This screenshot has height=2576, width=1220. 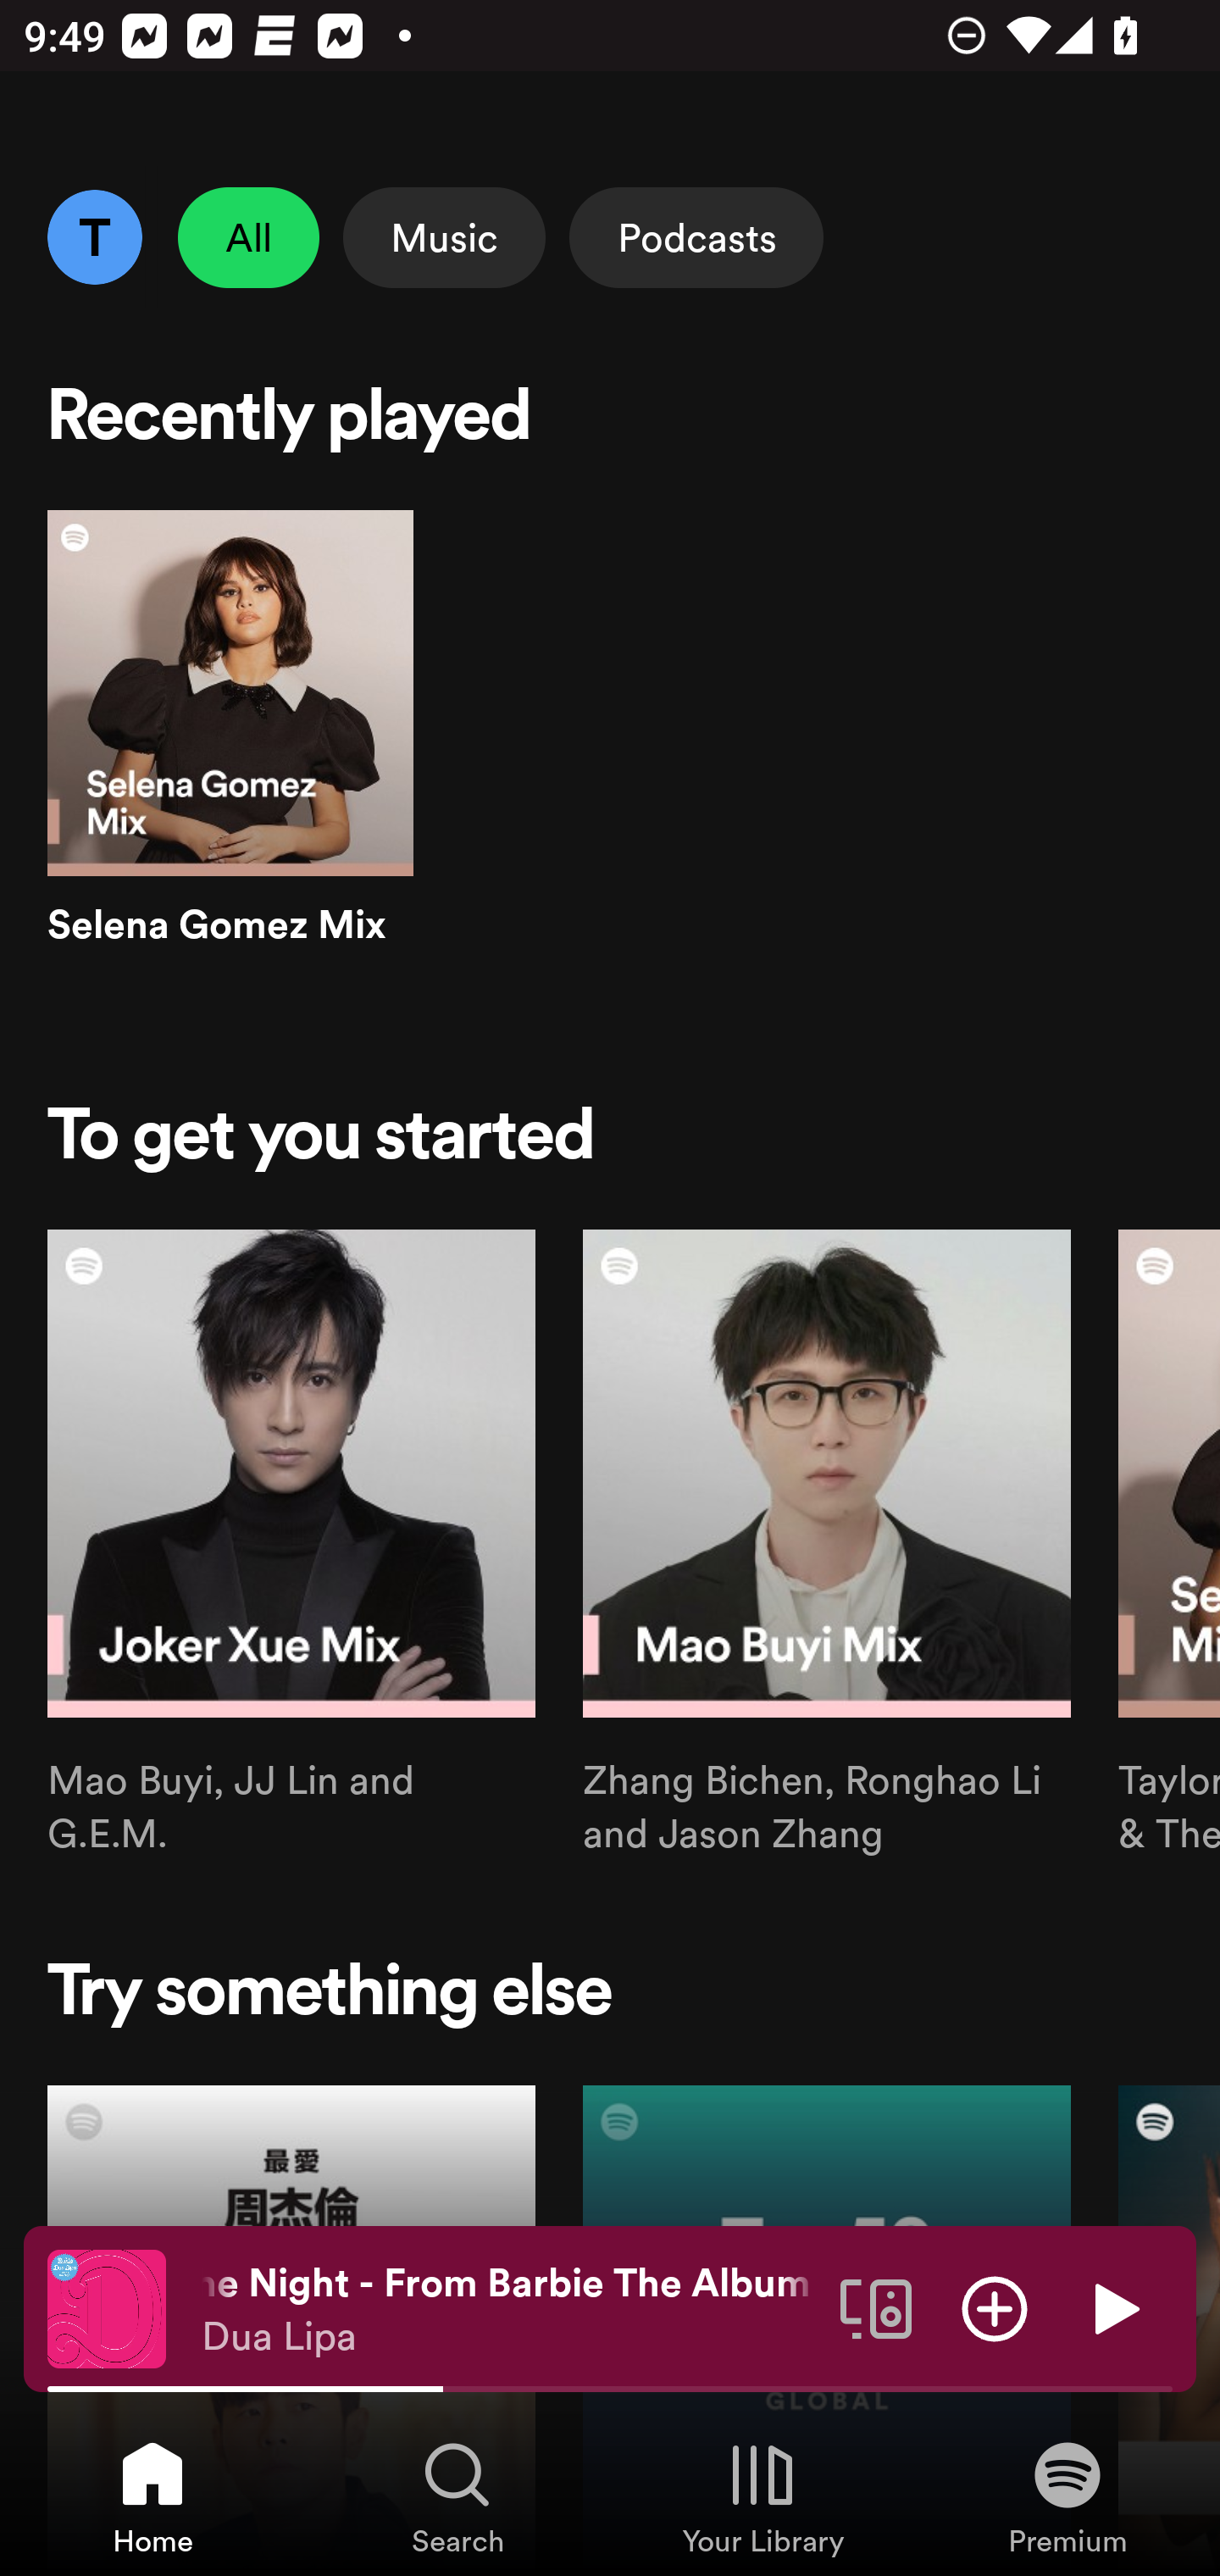 I want to click on Add item, so click(x=995, y=2307).